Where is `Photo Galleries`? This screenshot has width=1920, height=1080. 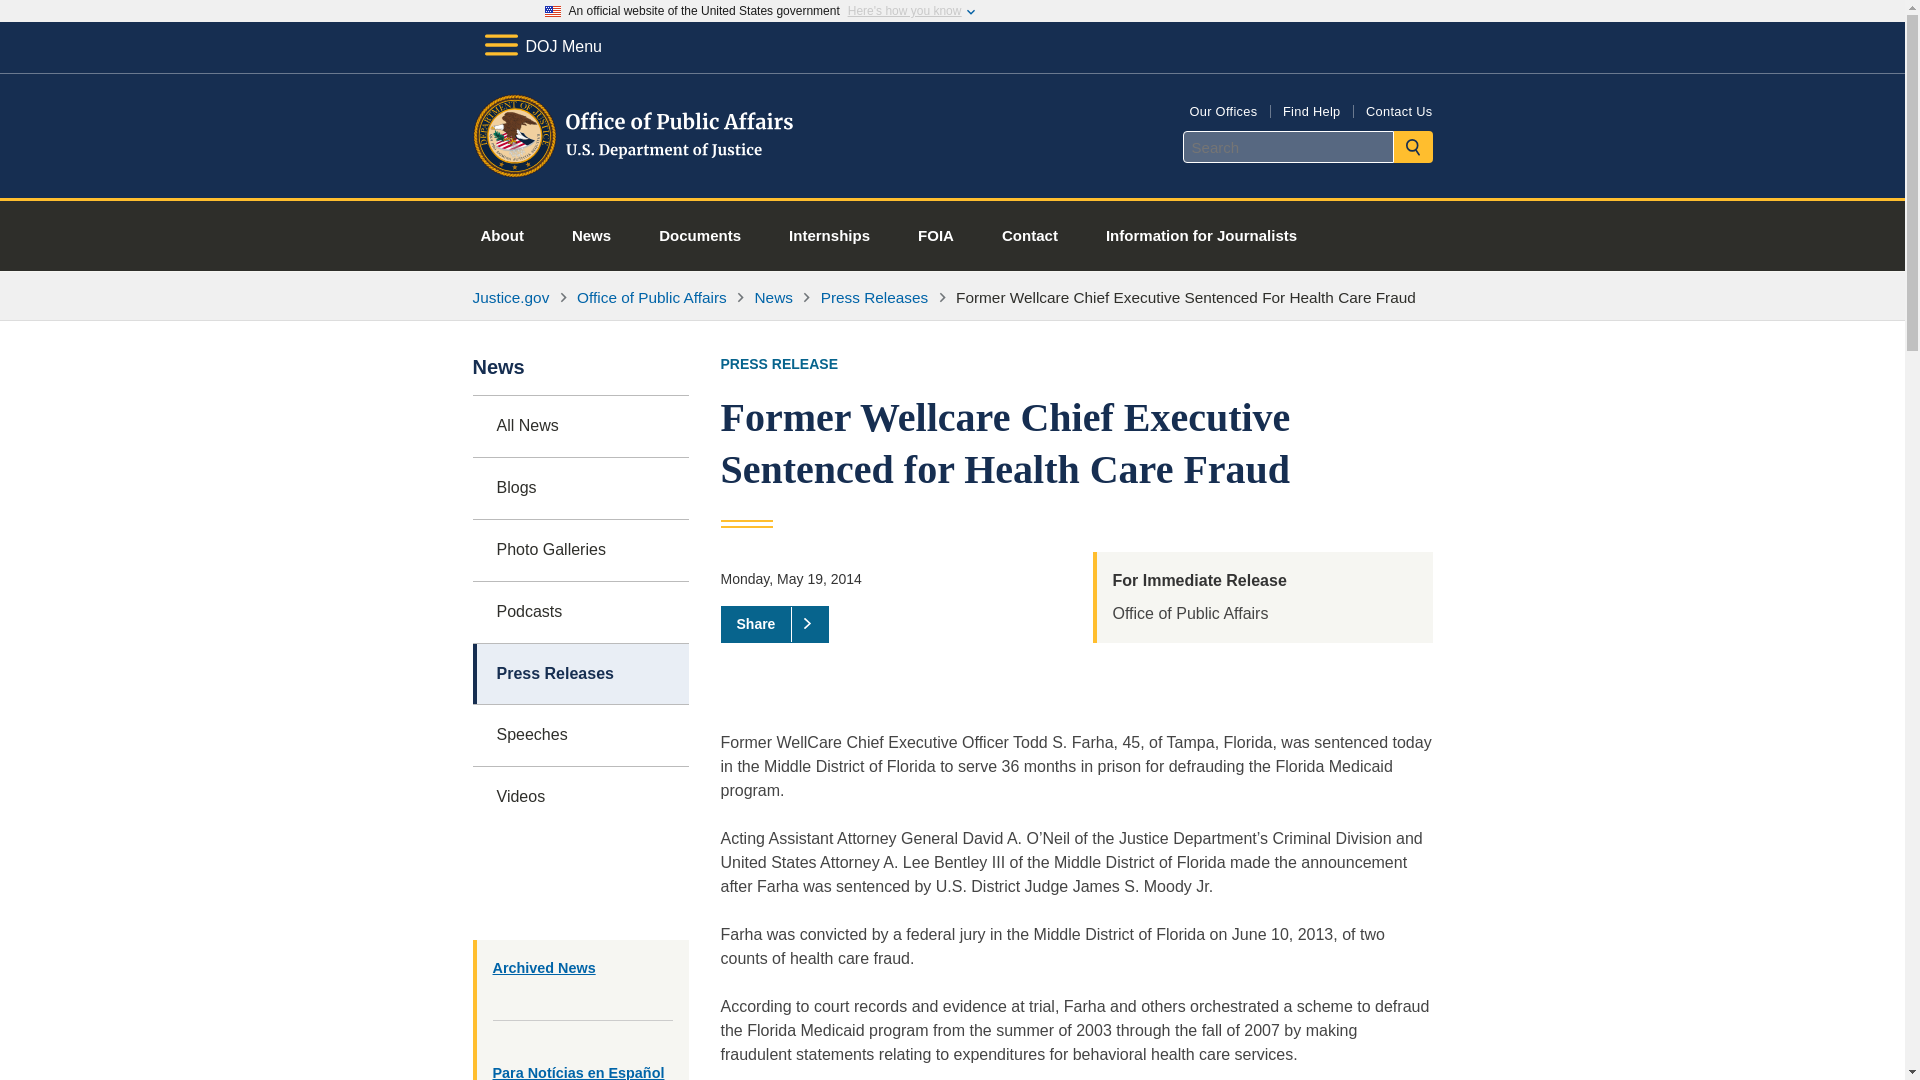 Photo Galleries is located at coordinates (580, 550).